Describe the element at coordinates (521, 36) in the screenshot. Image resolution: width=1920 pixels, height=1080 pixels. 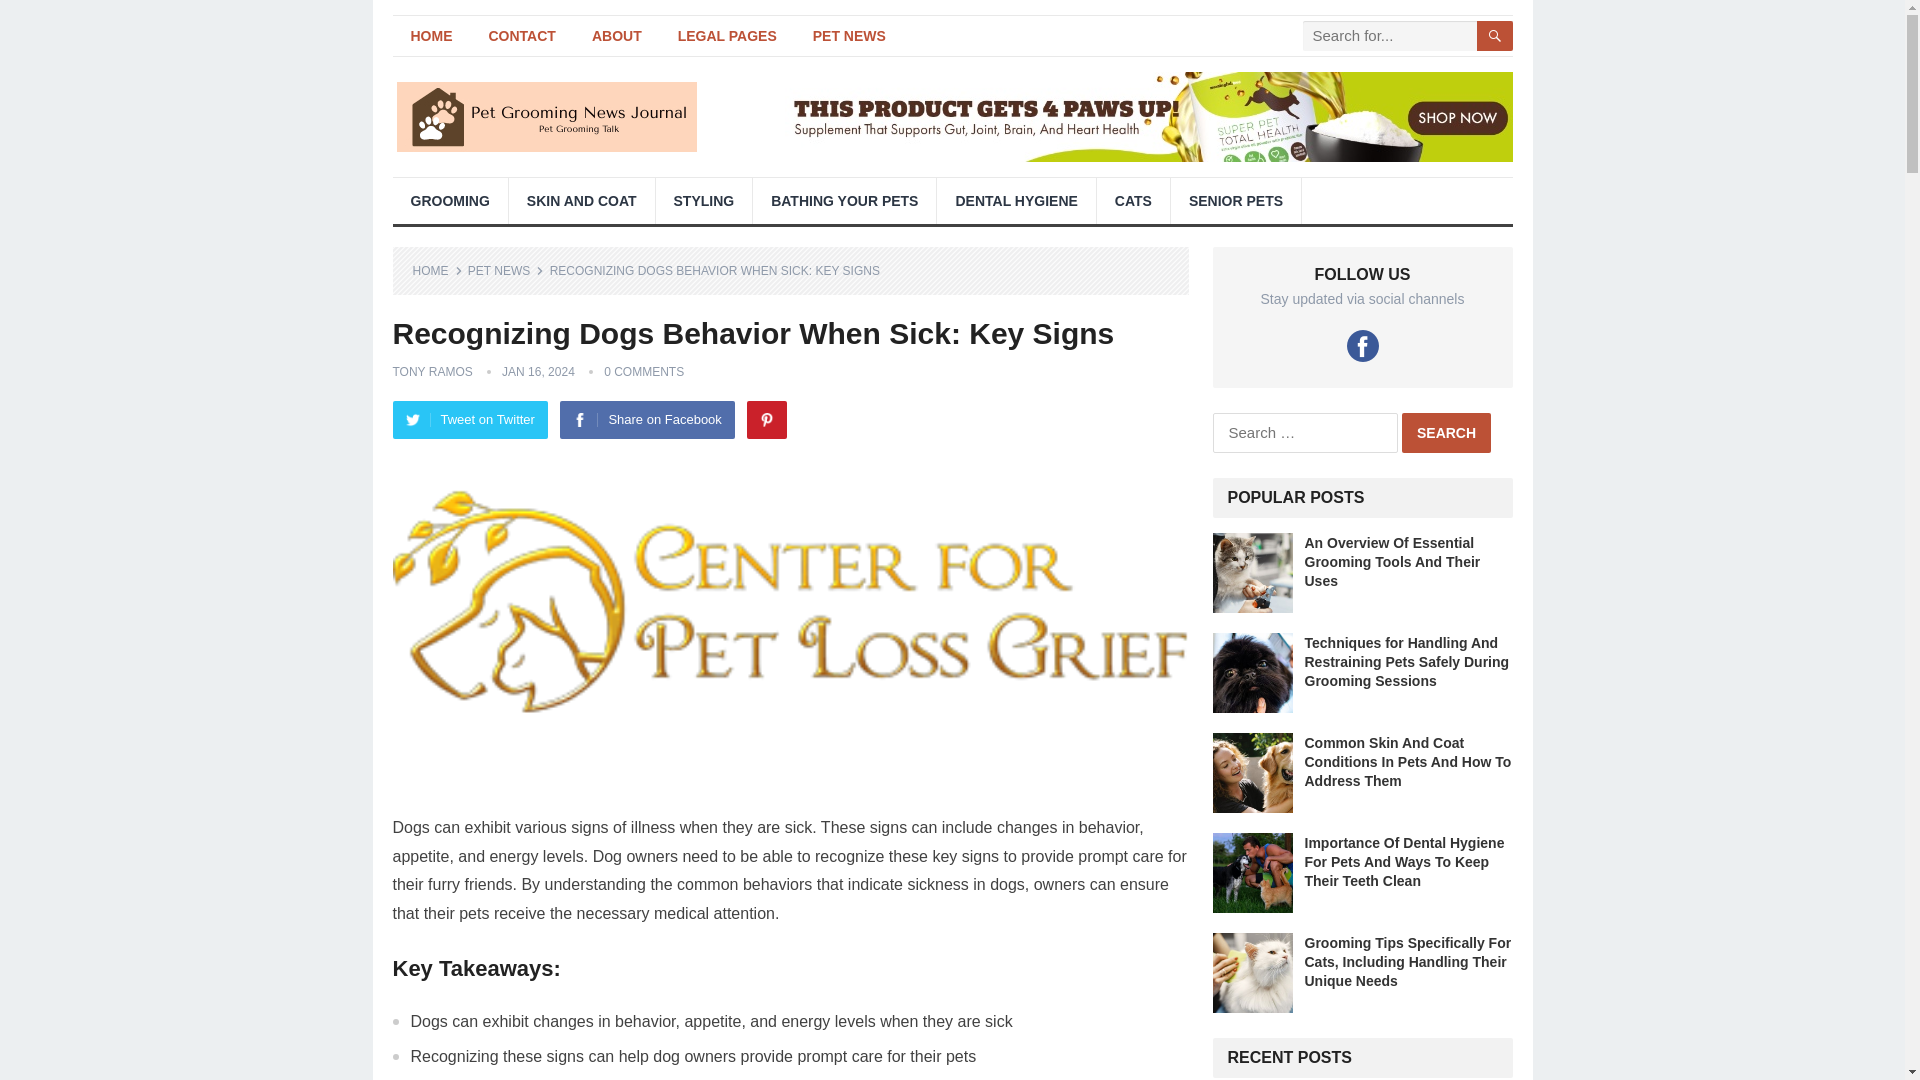
I see `CONTACT` at that location.